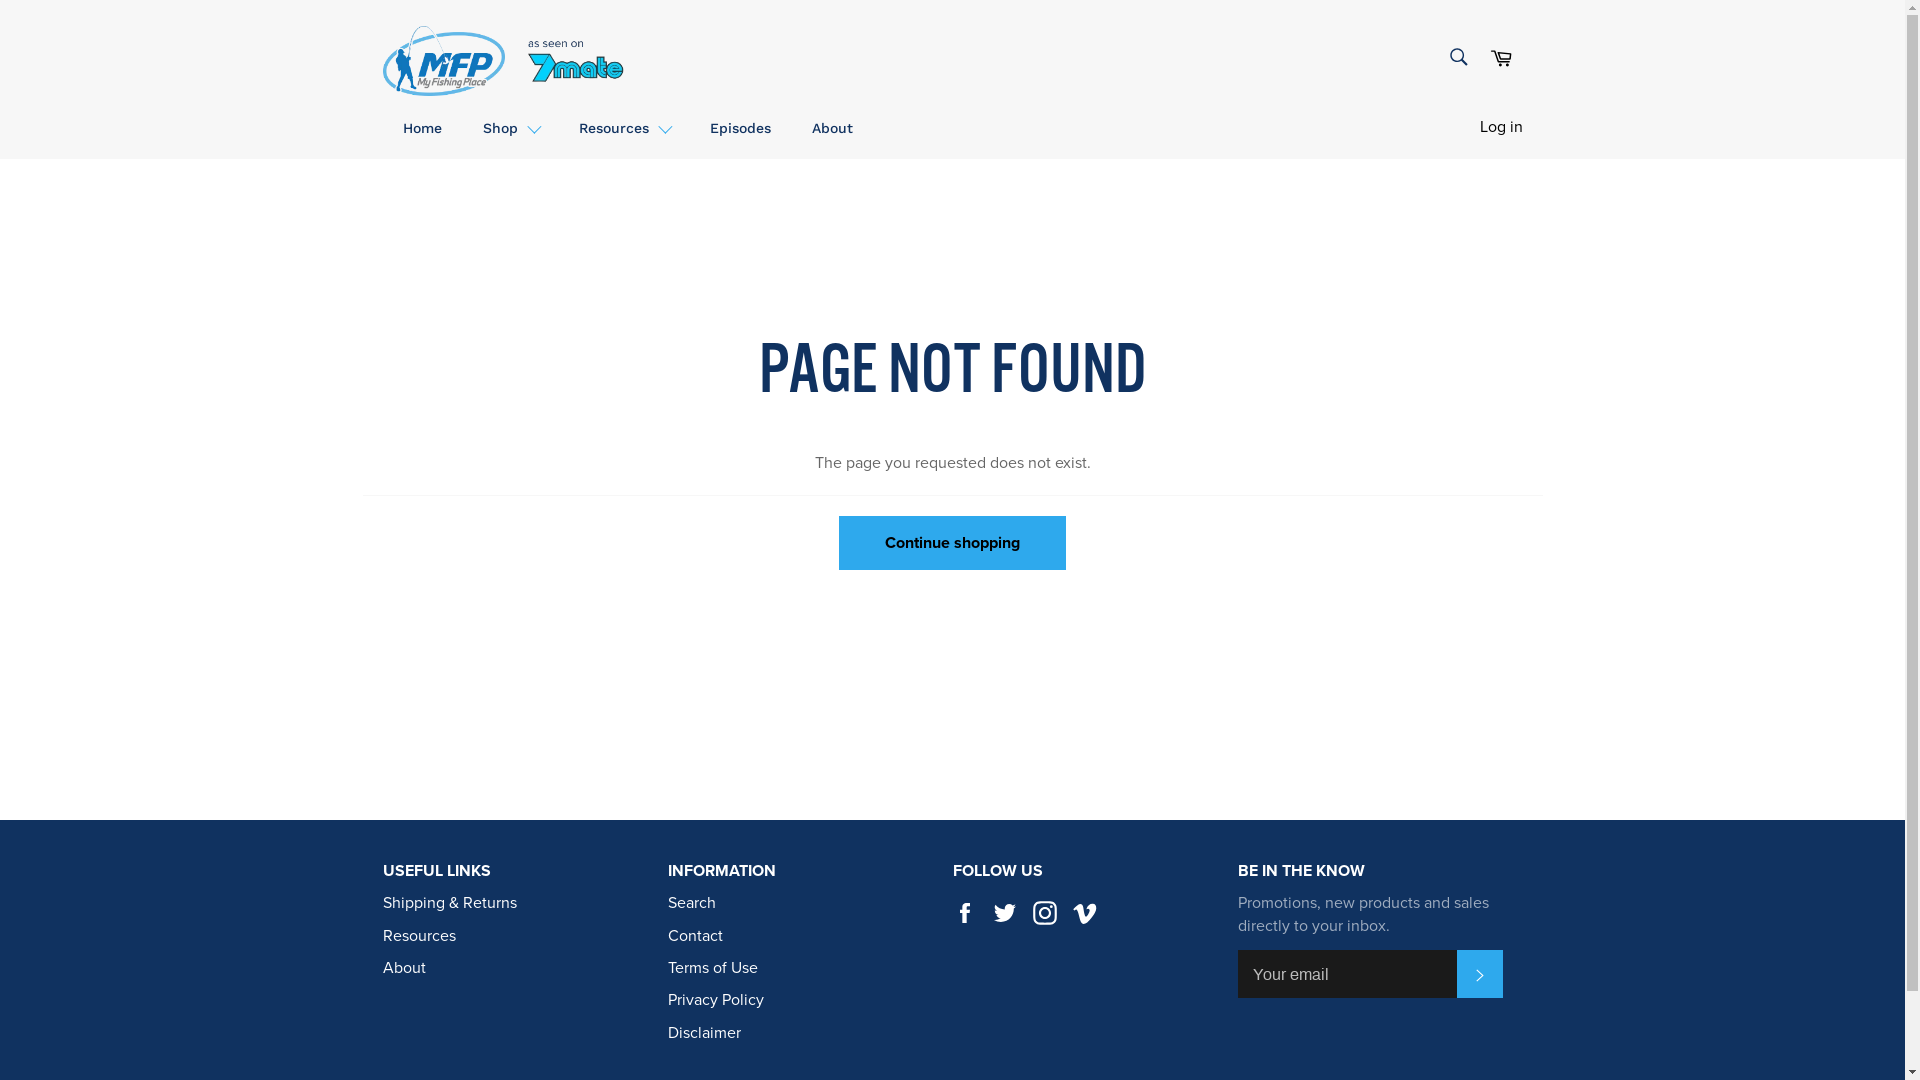 The image size is (1920, 1080). What do you see at coordinates (969, 913) in the screenshot?
I see `Facebook` at bounding box center [969, 913].